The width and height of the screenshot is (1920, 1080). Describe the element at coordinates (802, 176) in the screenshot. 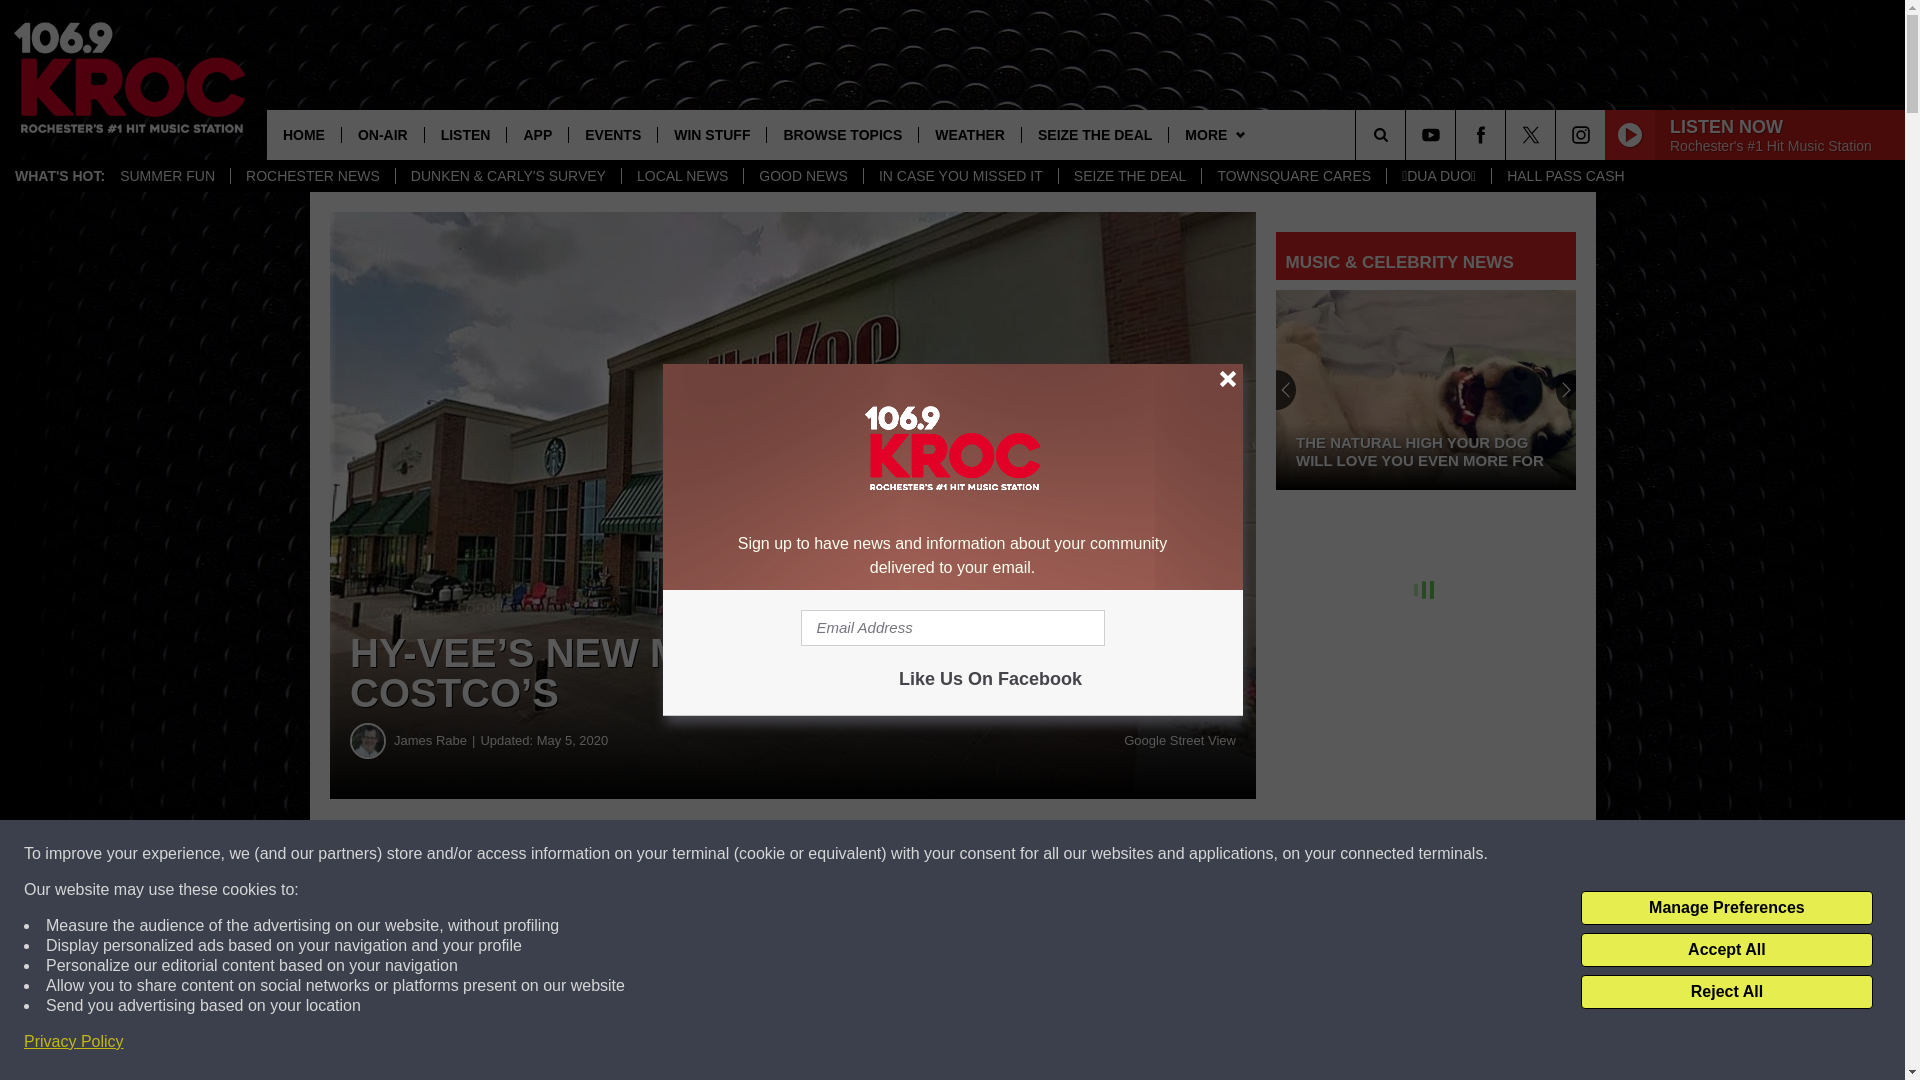

I see `GOOD NEWS` at that location.